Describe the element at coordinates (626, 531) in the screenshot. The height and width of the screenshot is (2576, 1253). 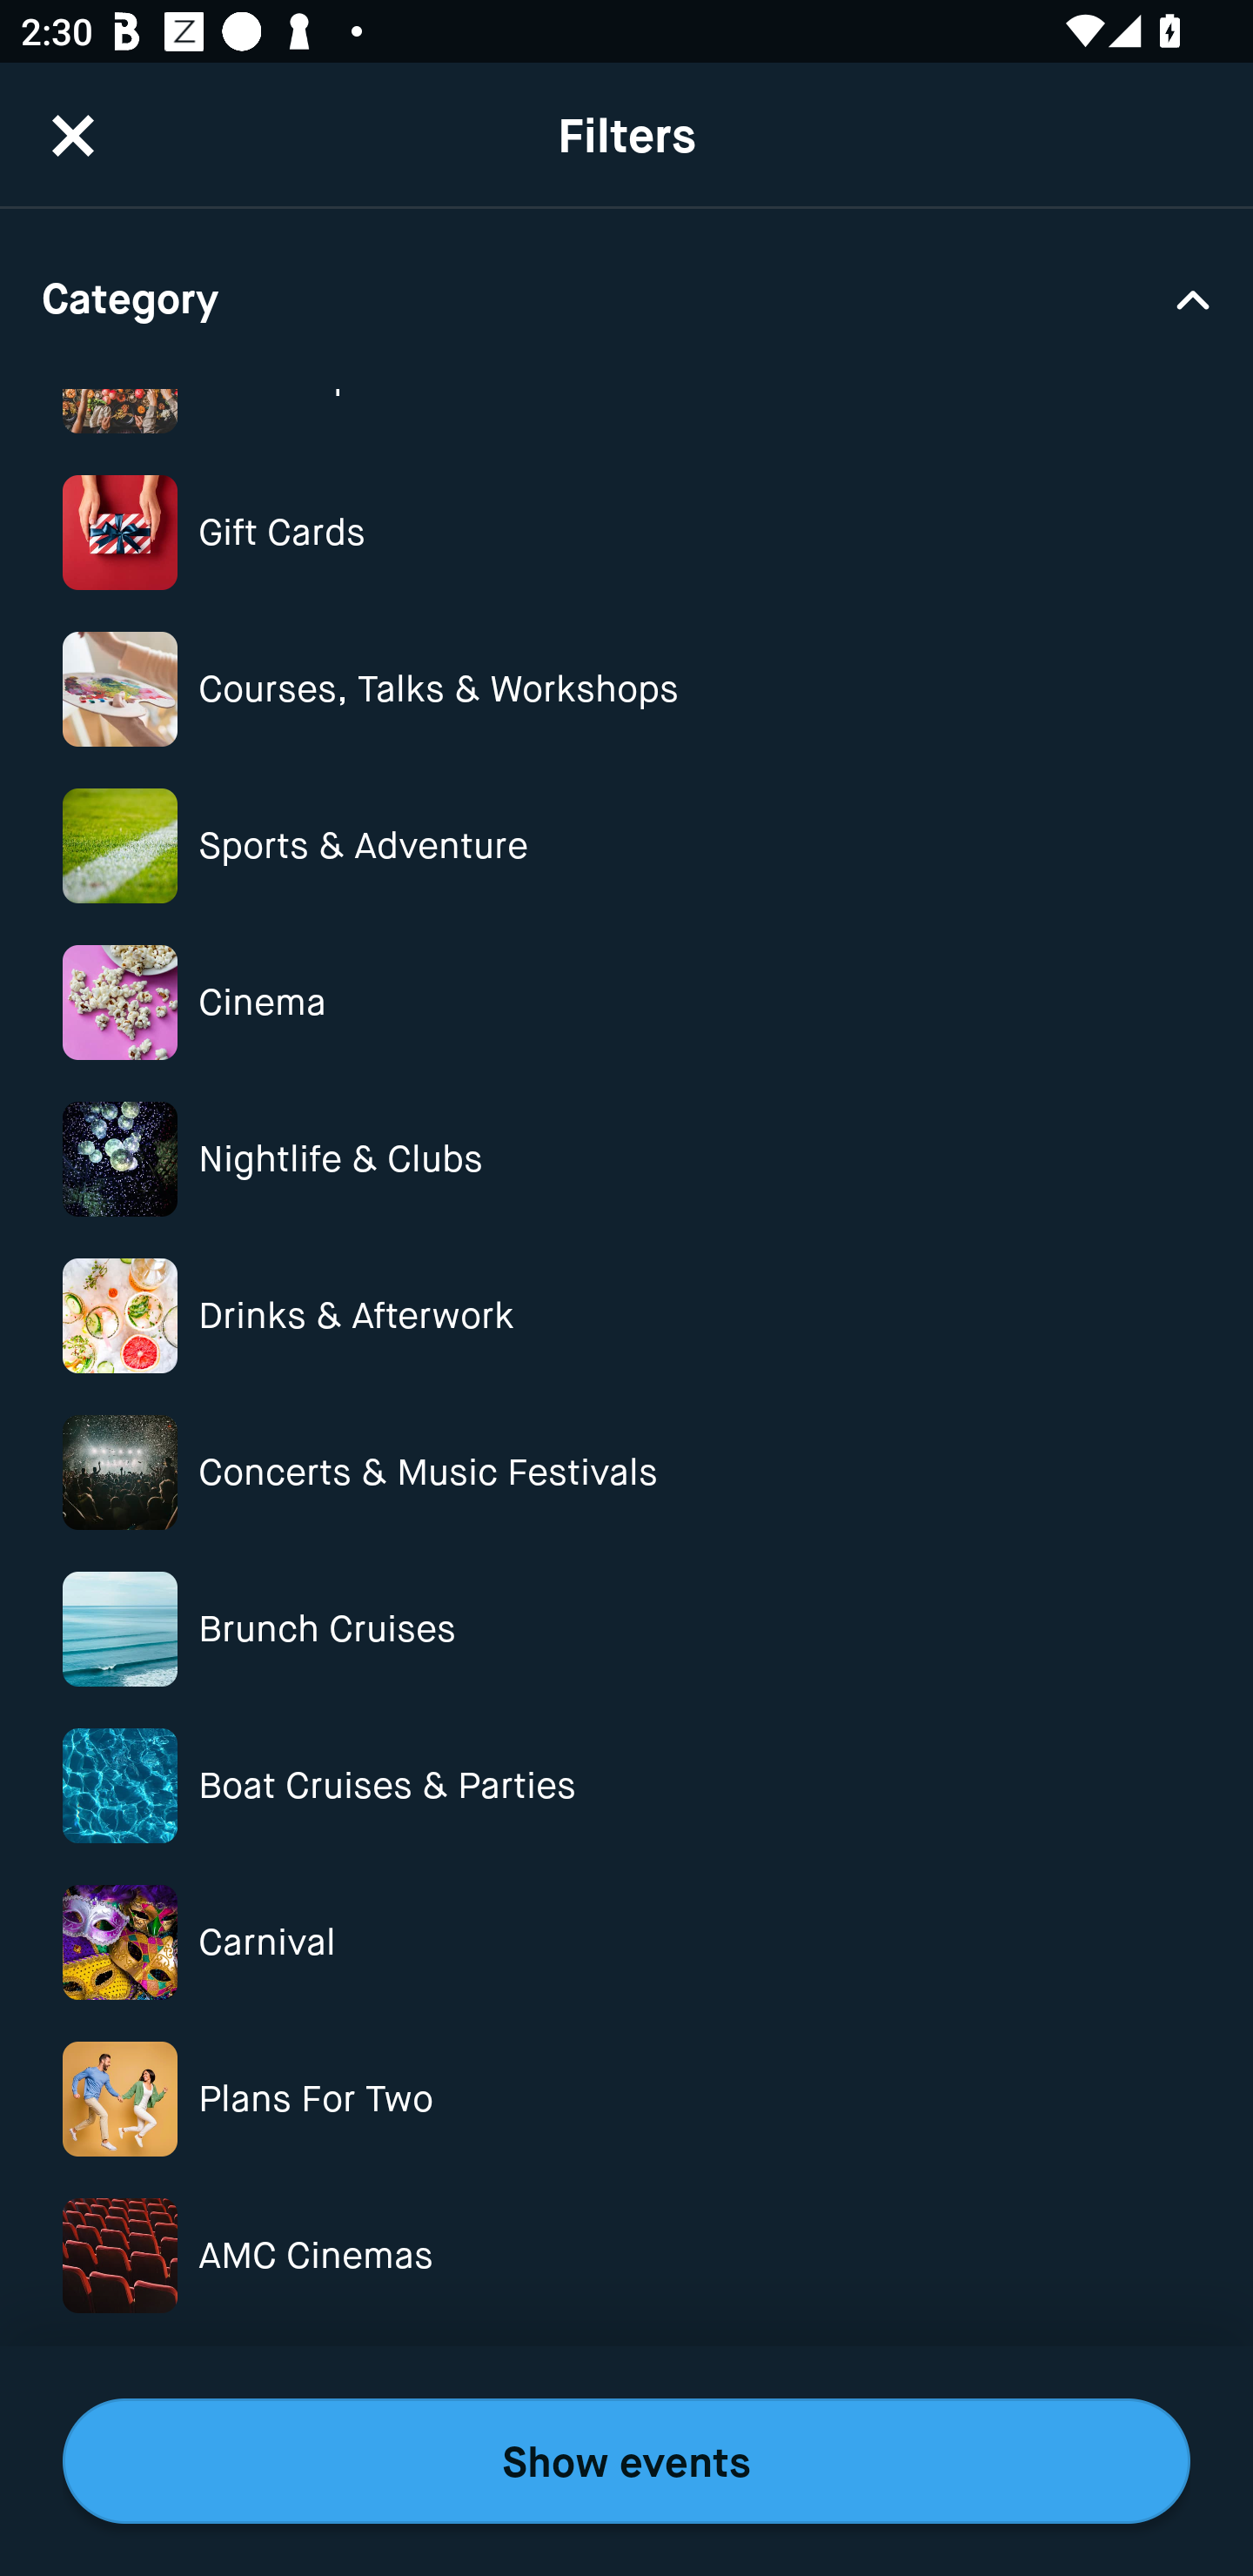
I see `Category Image Gift Cards` at that location.